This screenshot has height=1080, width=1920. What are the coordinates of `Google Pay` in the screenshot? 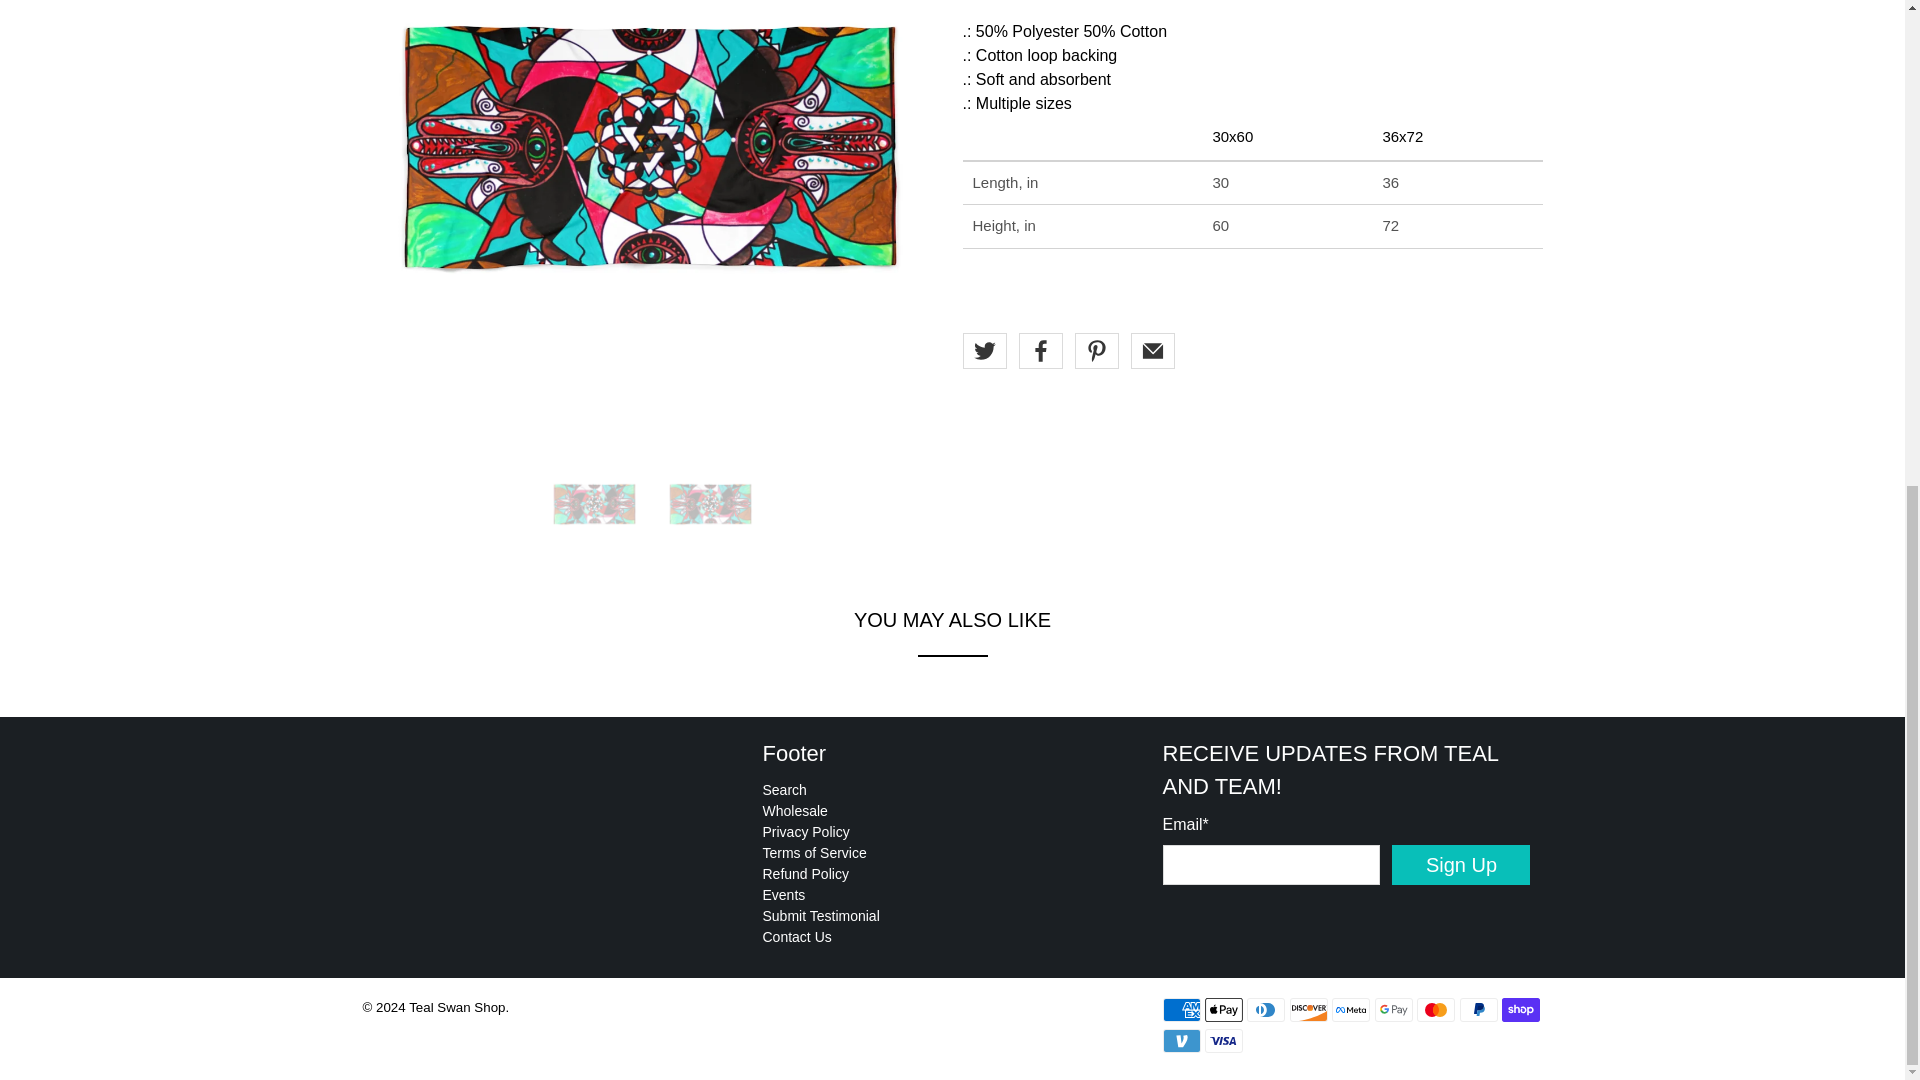 It's located at (1394, 1009).